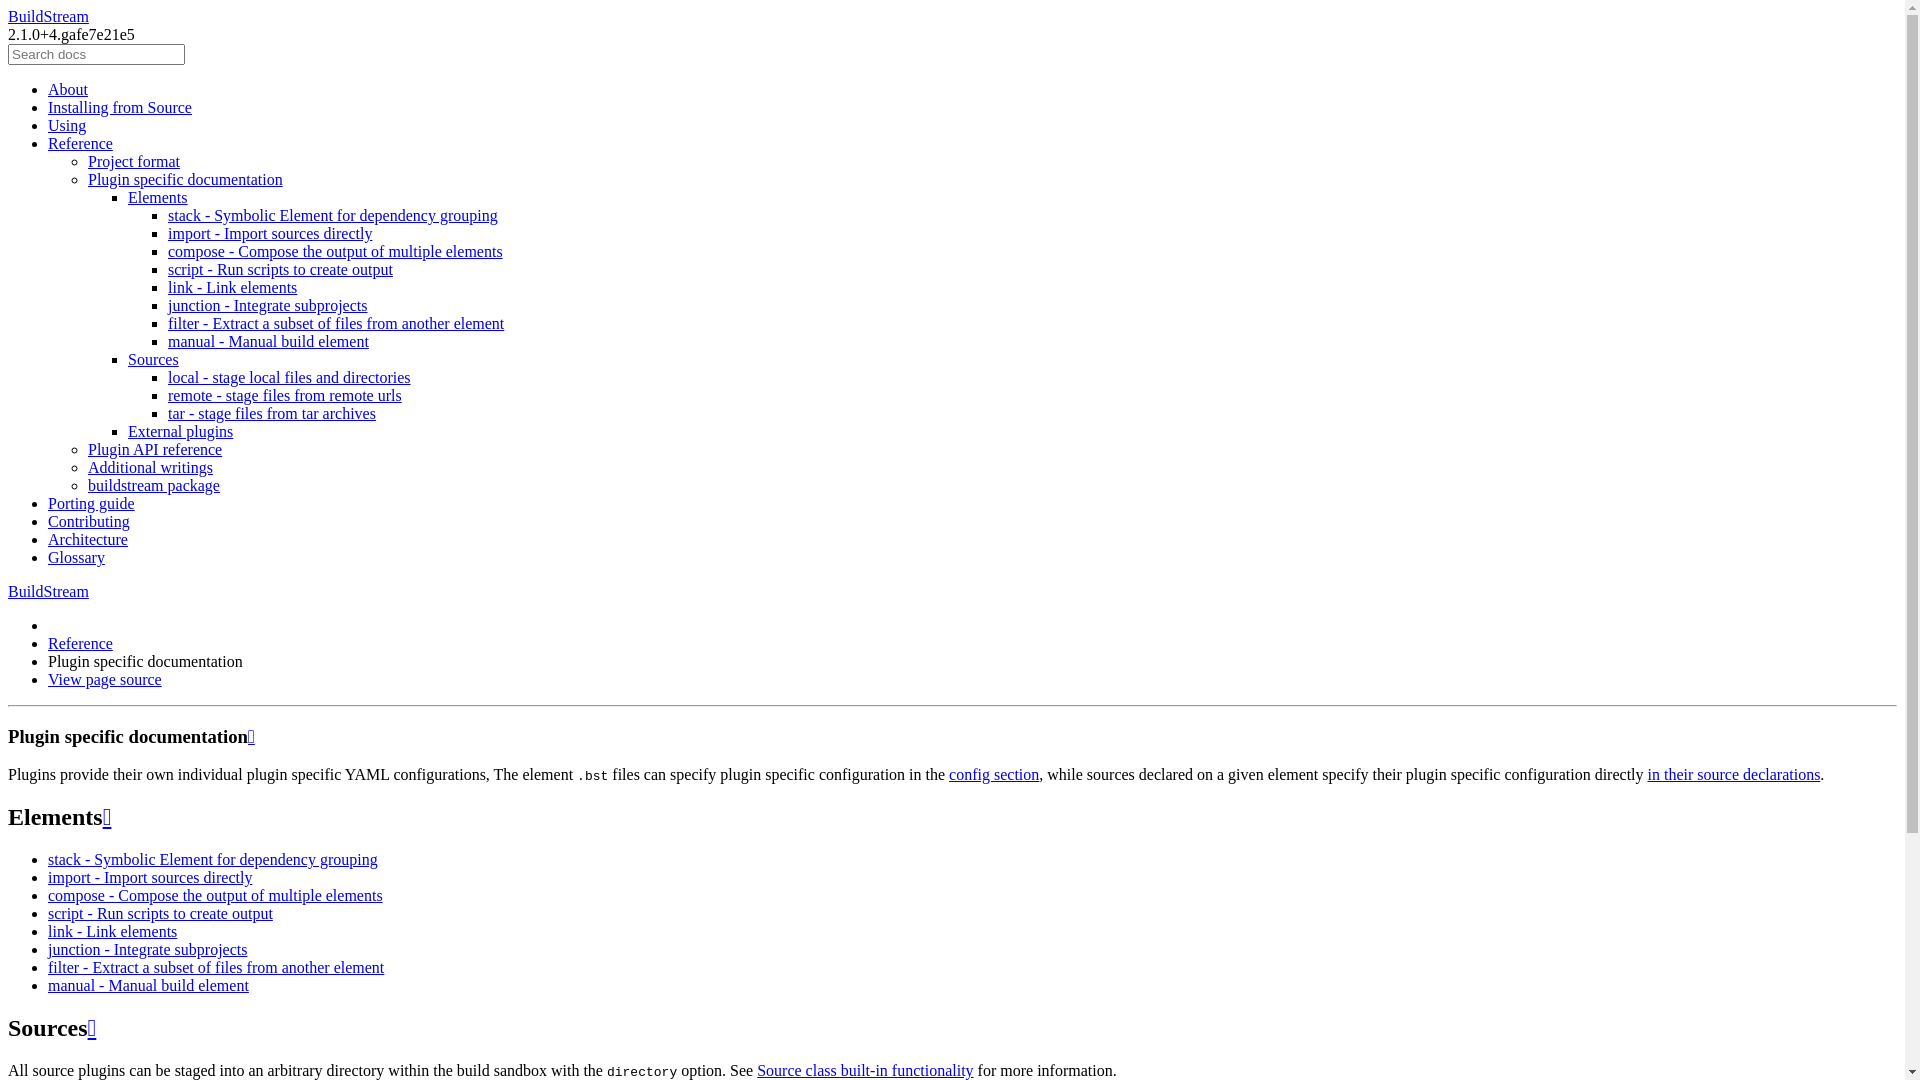 This screenshot has height=1080, width=1920. I want to click on BuildStream, so click(48, 16).